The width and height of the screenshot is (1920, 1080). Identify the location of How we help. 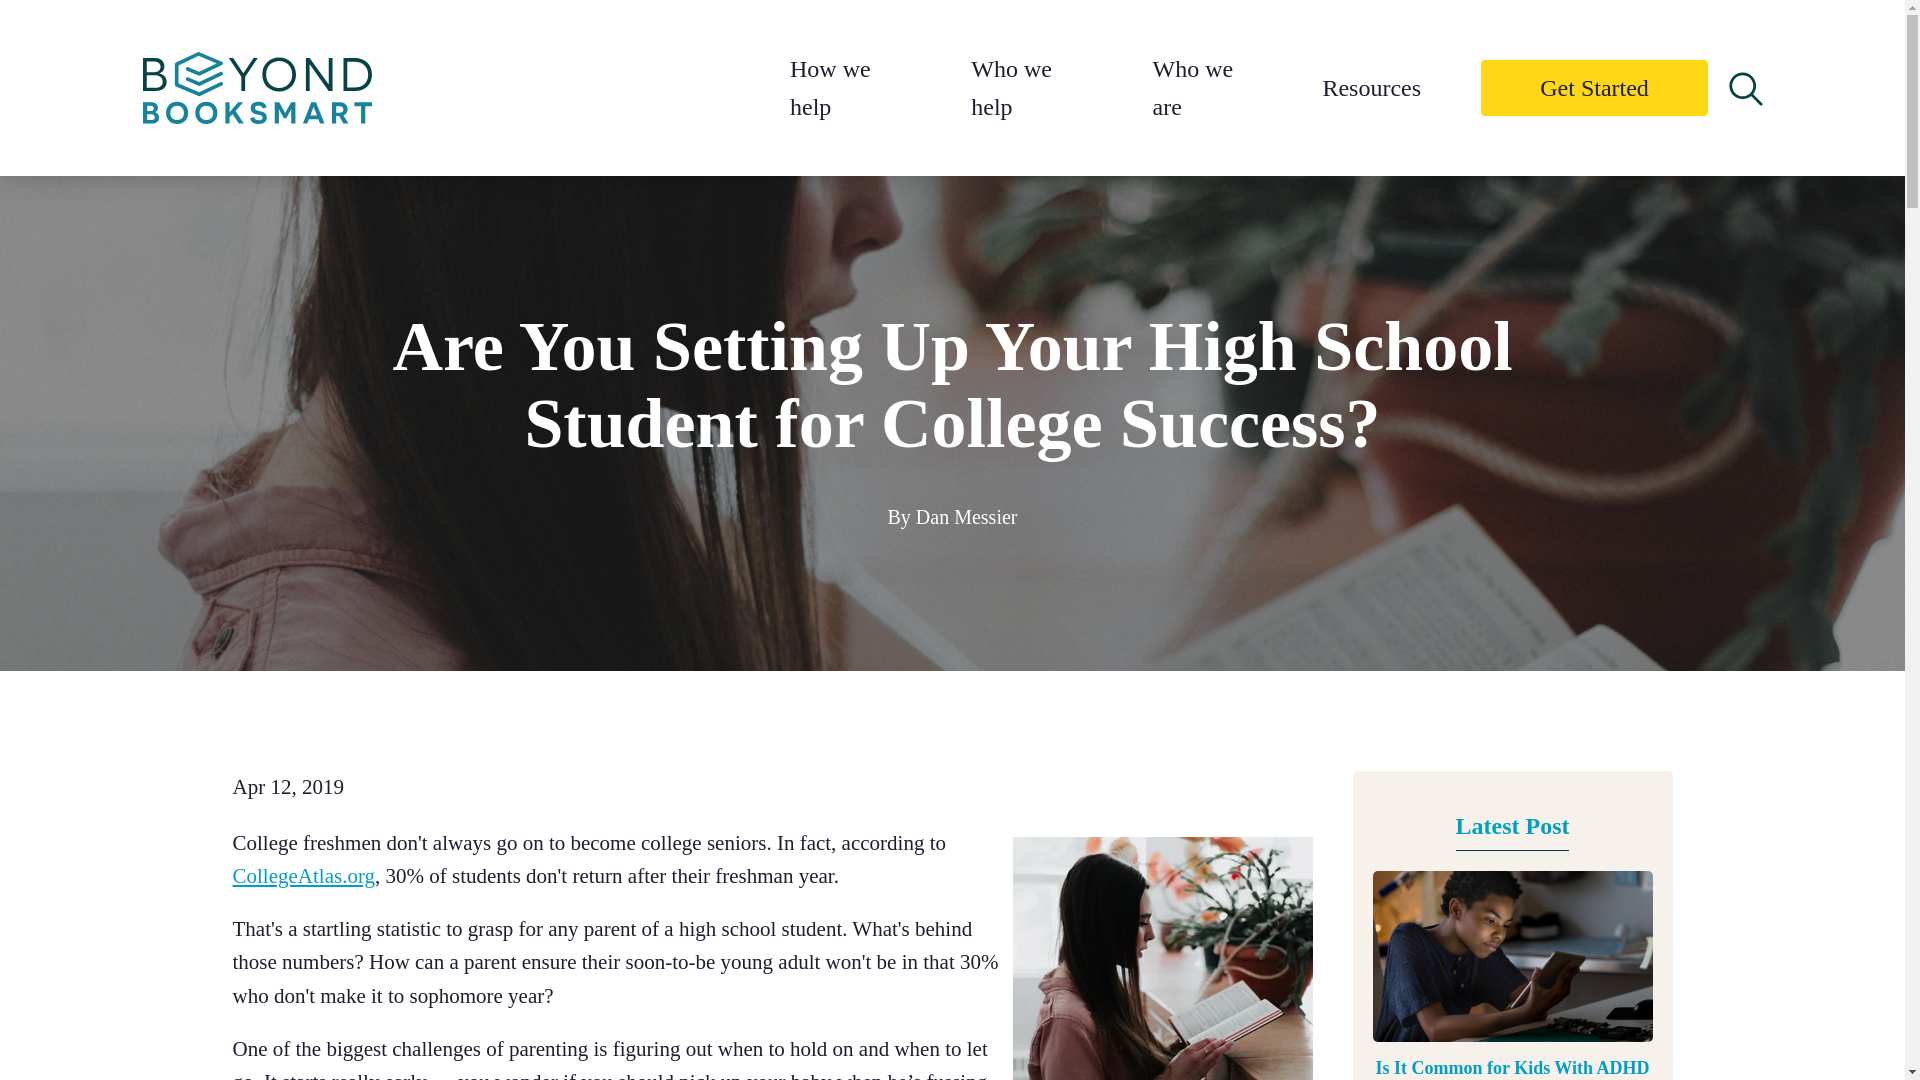
(830, 88).